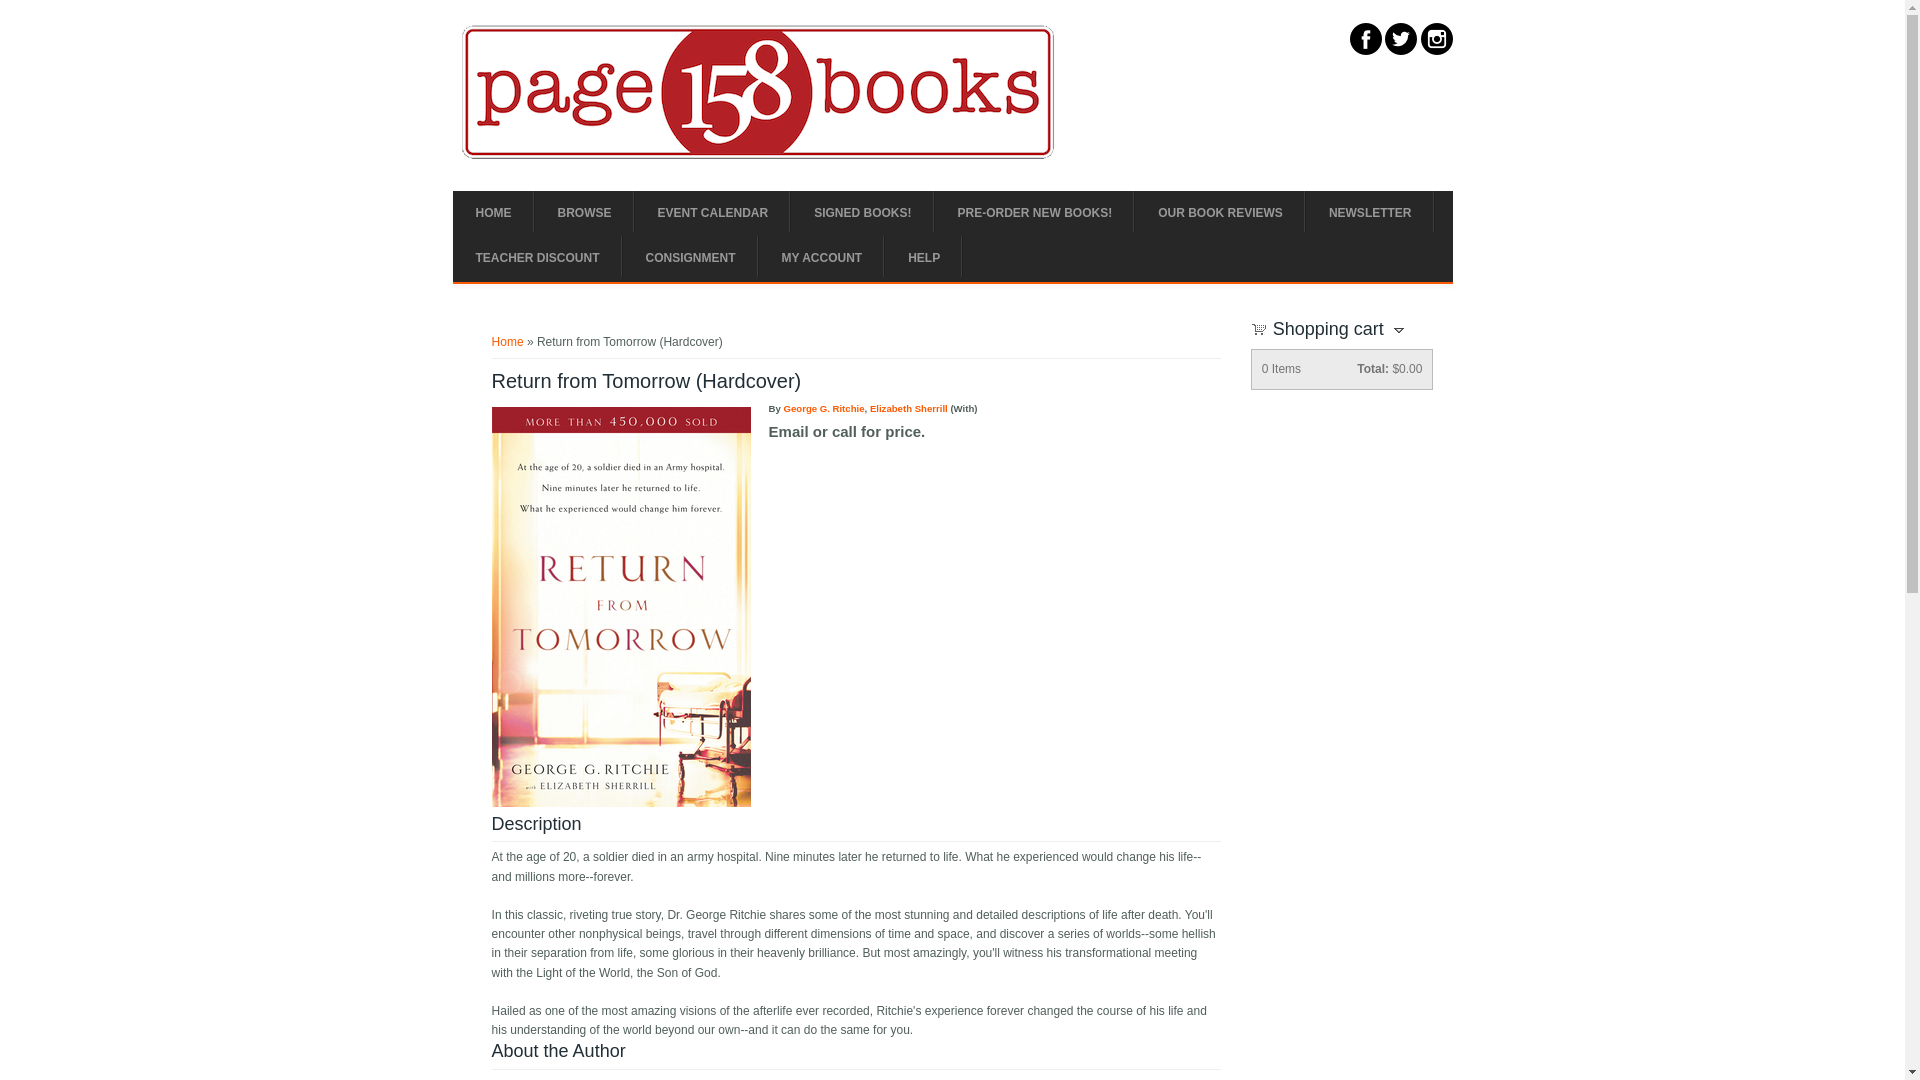  I want to click on Pre-order your favorite new books here!, so click(1036, 214).